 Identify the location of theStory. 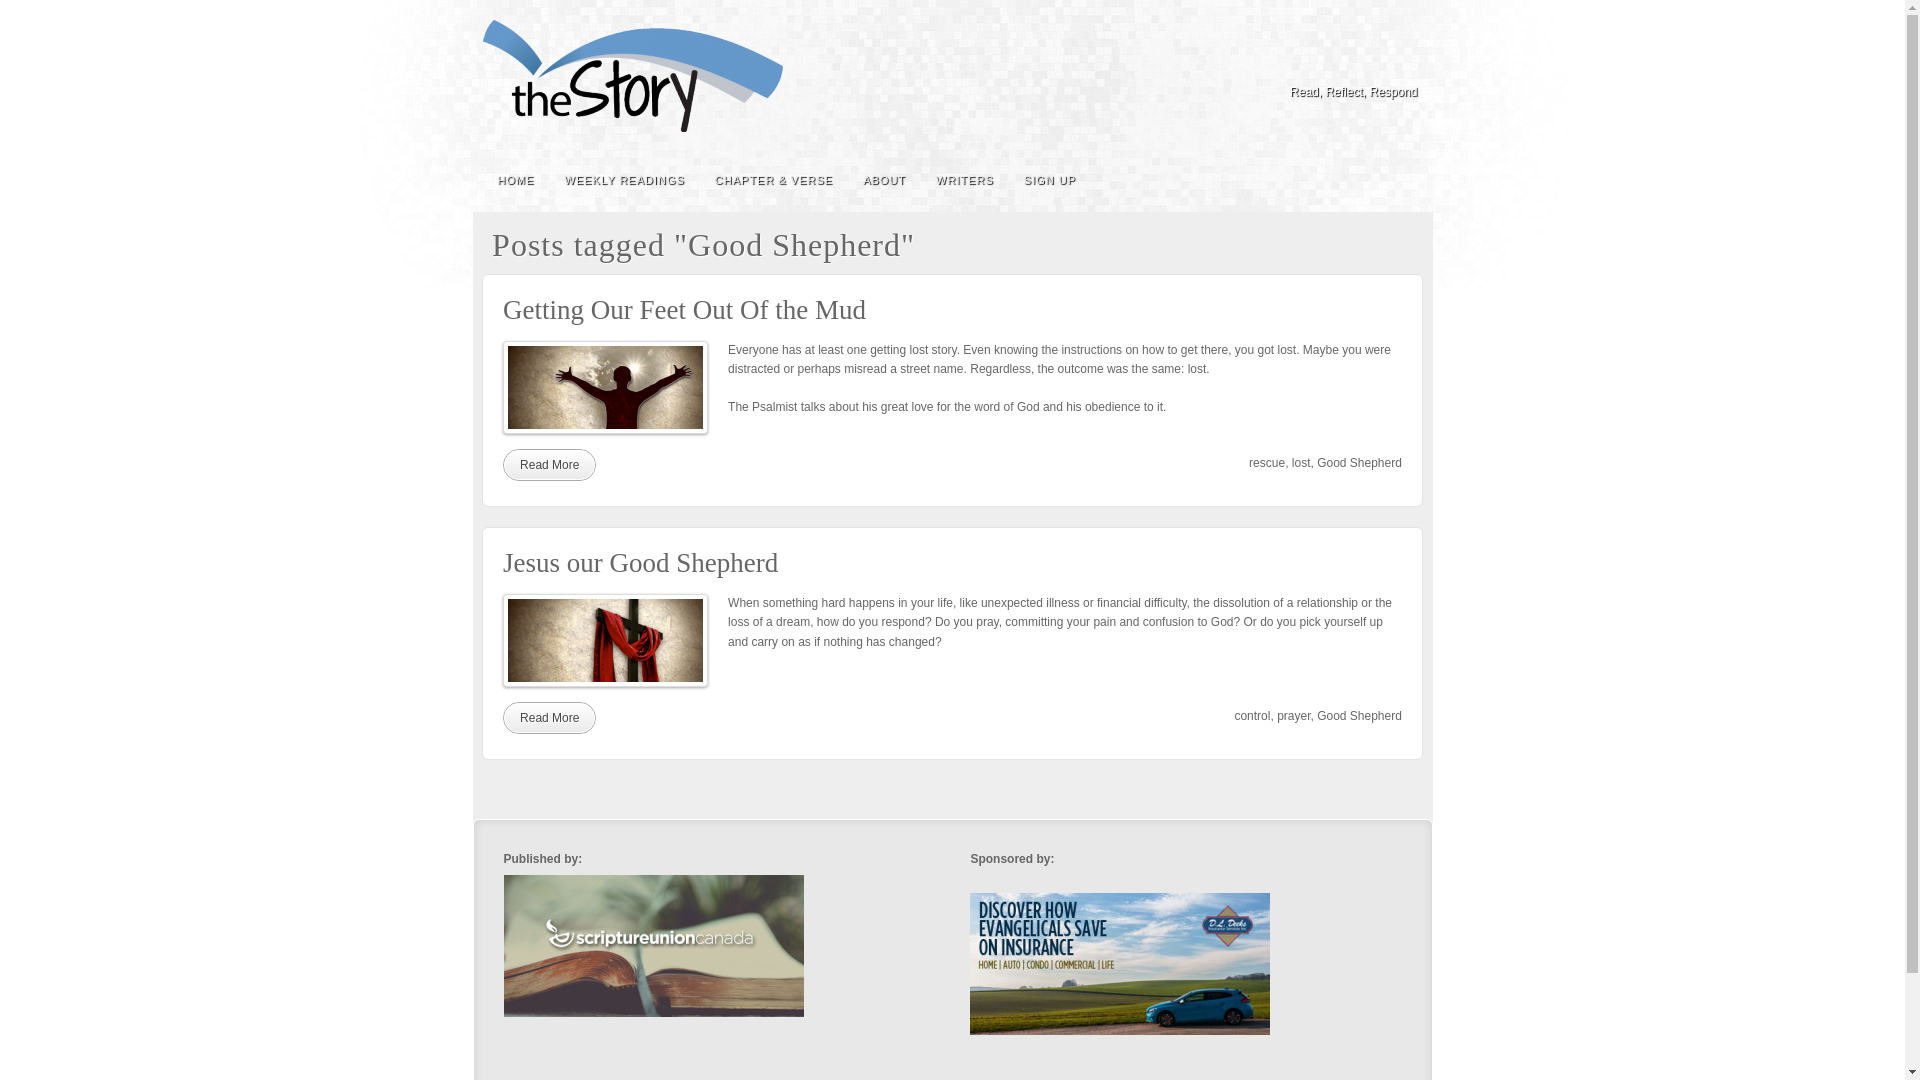
(631, 76).